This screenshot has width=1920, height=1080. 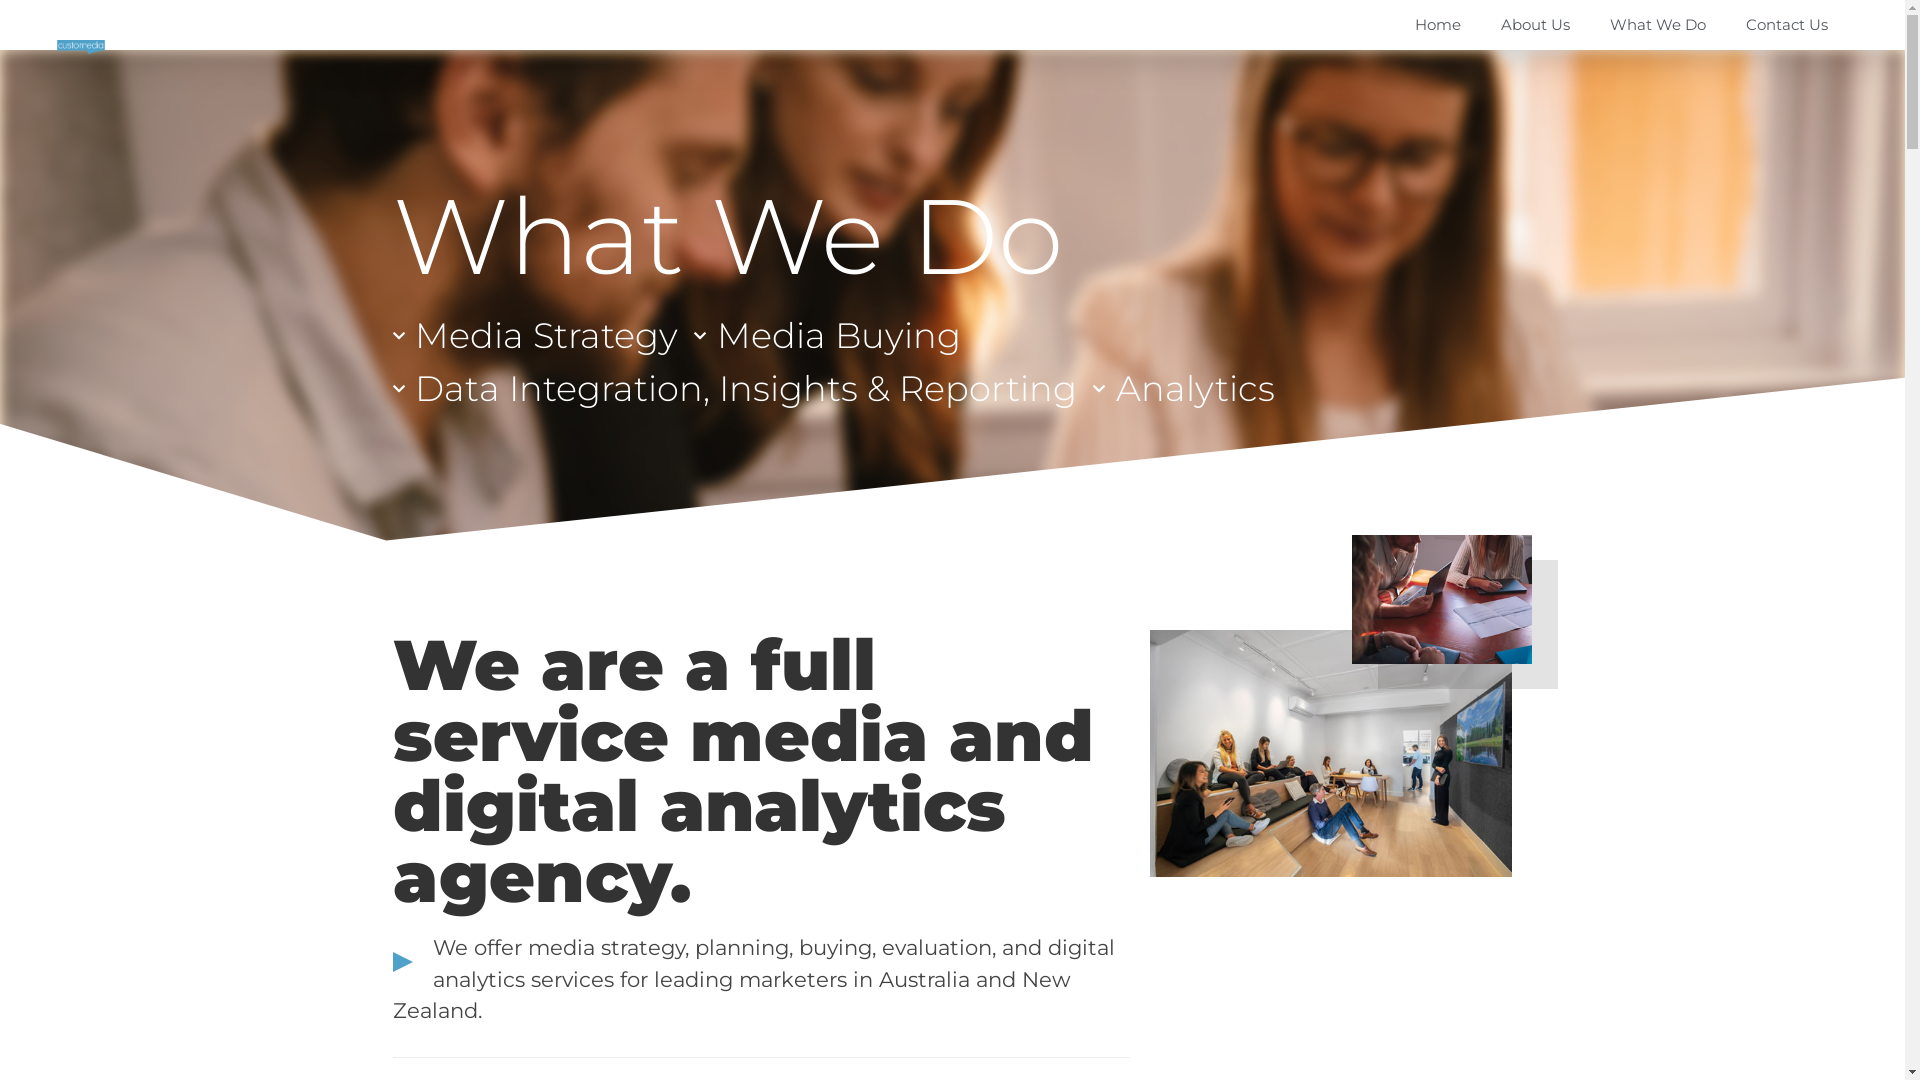 I want to click on What We Do, so click(x=1658, y=25).